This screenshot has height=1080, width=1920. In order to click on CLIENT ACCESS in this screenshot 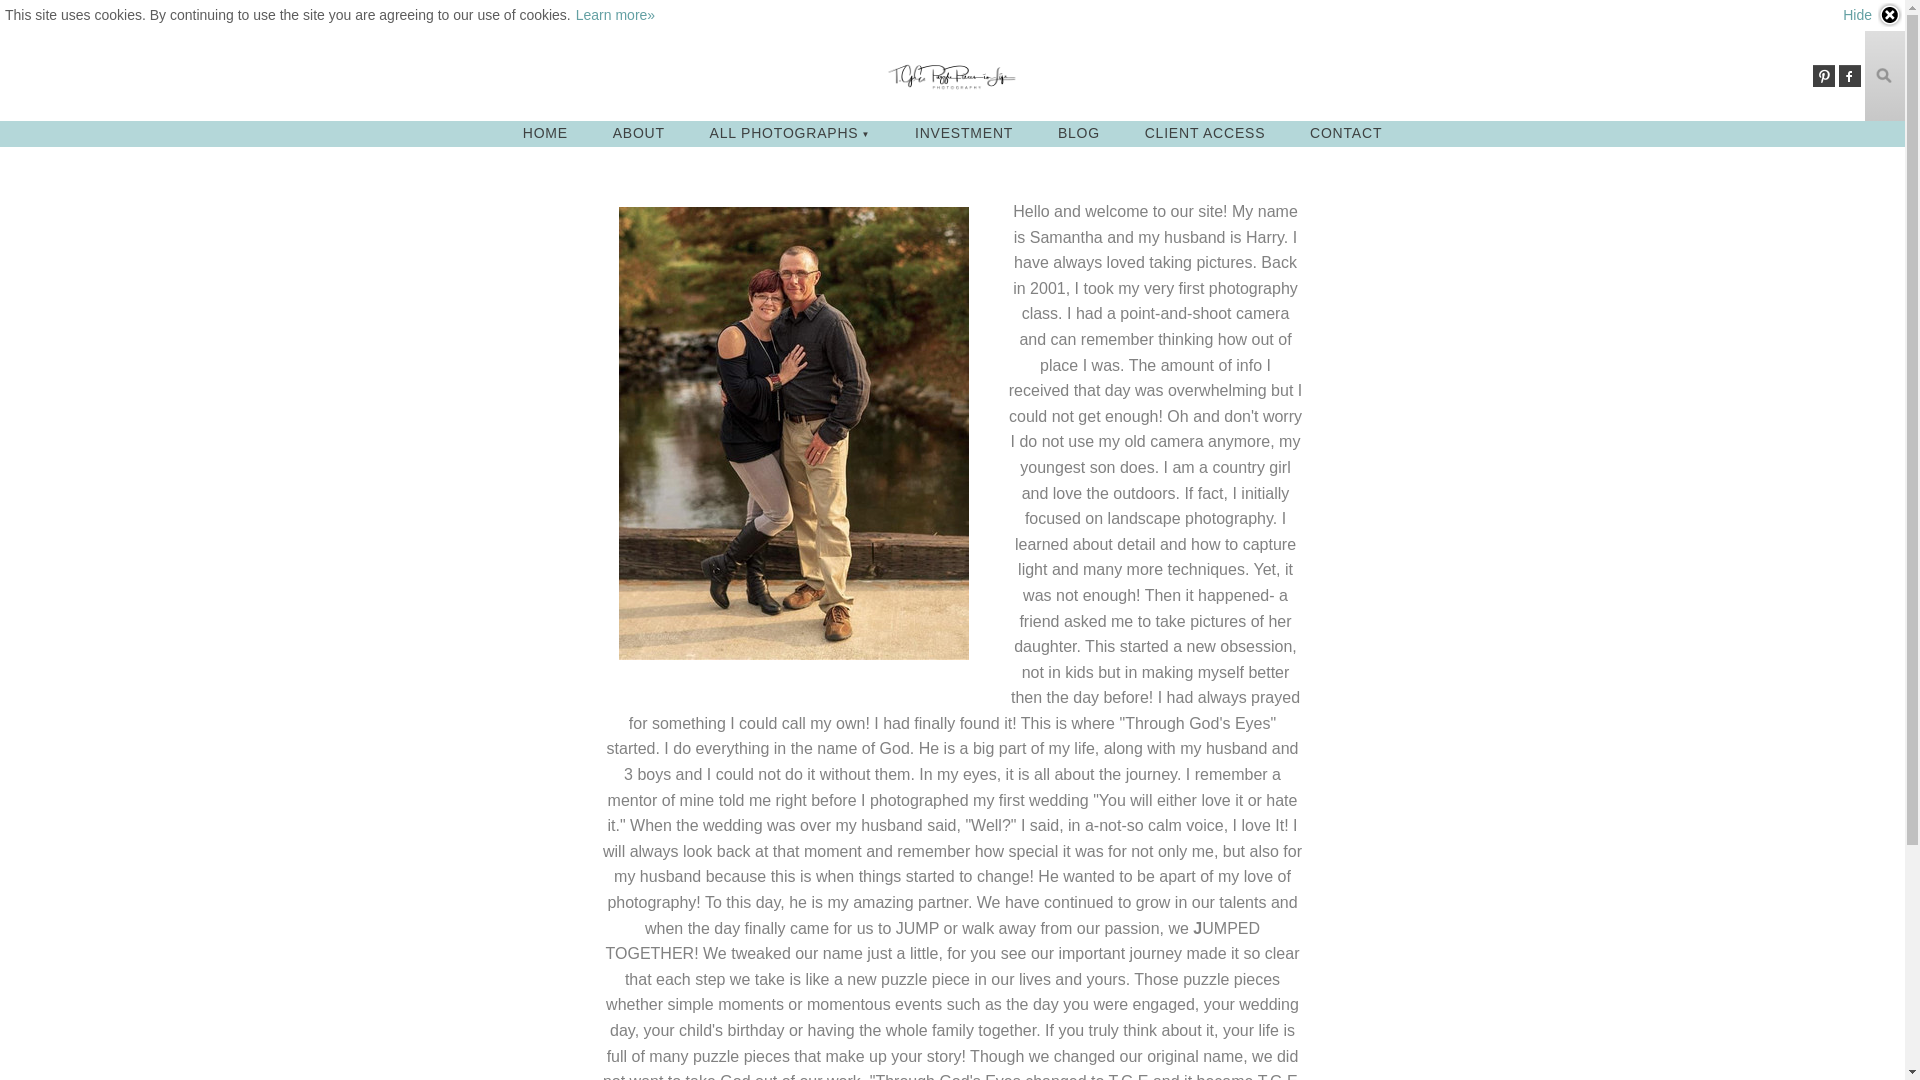, I will do `click(1206, 132)`.